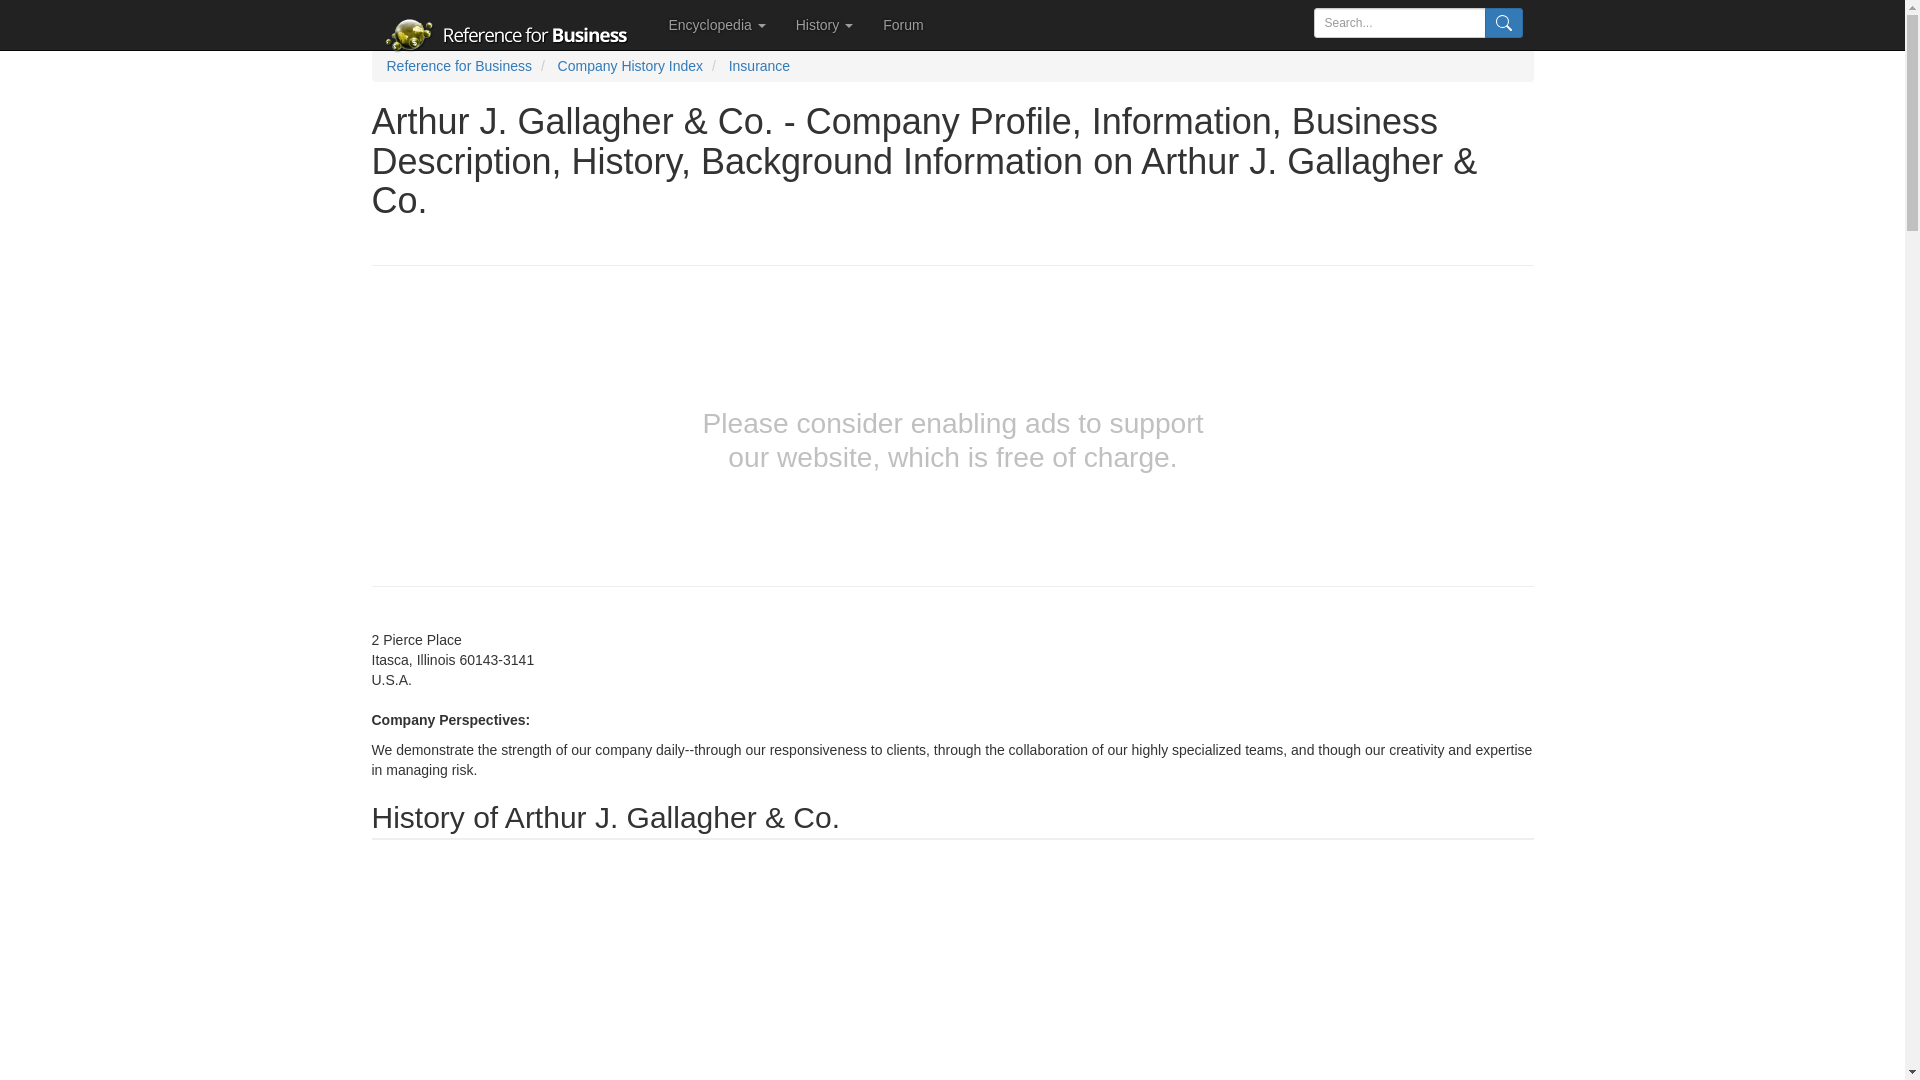  What do you see at coordinates (824, 24) in the screenshot?
I see `History` at bounding box center [824, 24].